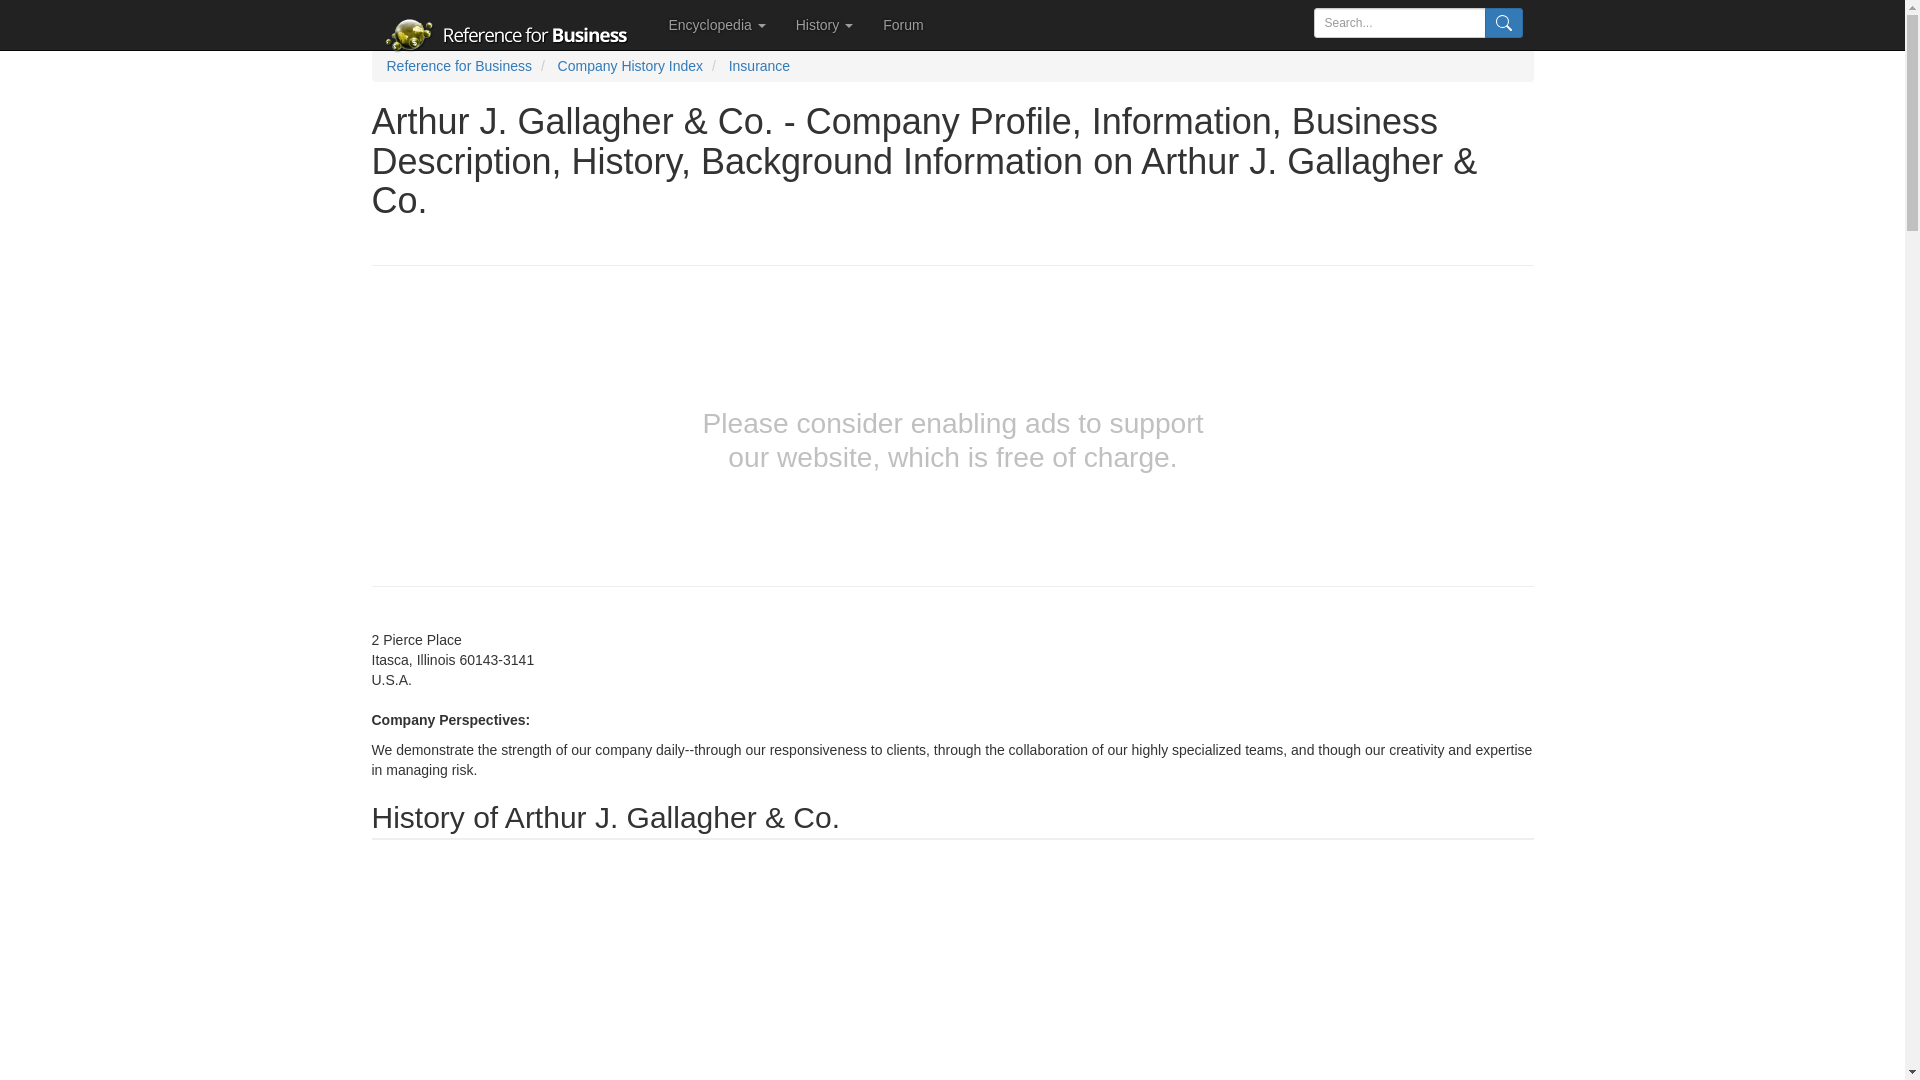  What do you see at coordinates (824, 24) in the screenshot?
I see `History` at bounding box center [824, 24].